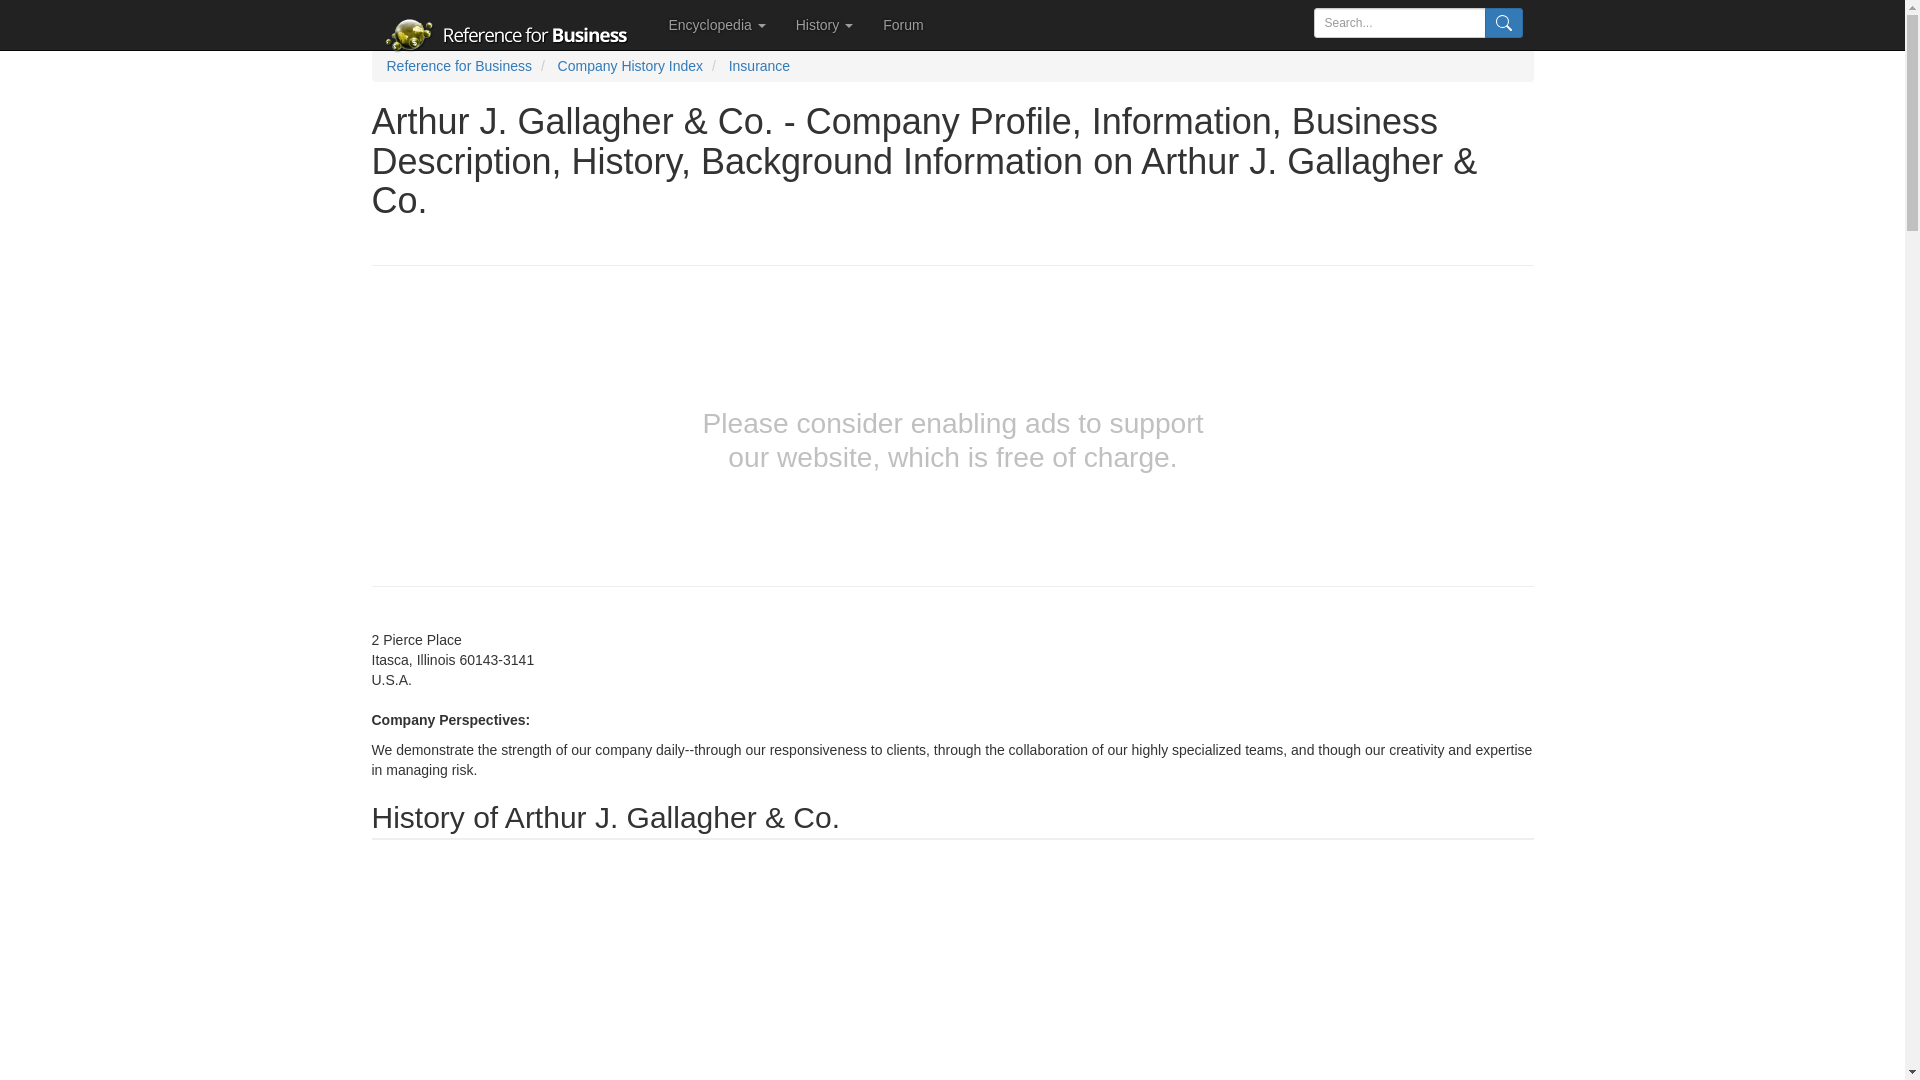  What do you see at coordinates (824, 24) in the screenshot?
I see `History` at bounding box center [824, 24].